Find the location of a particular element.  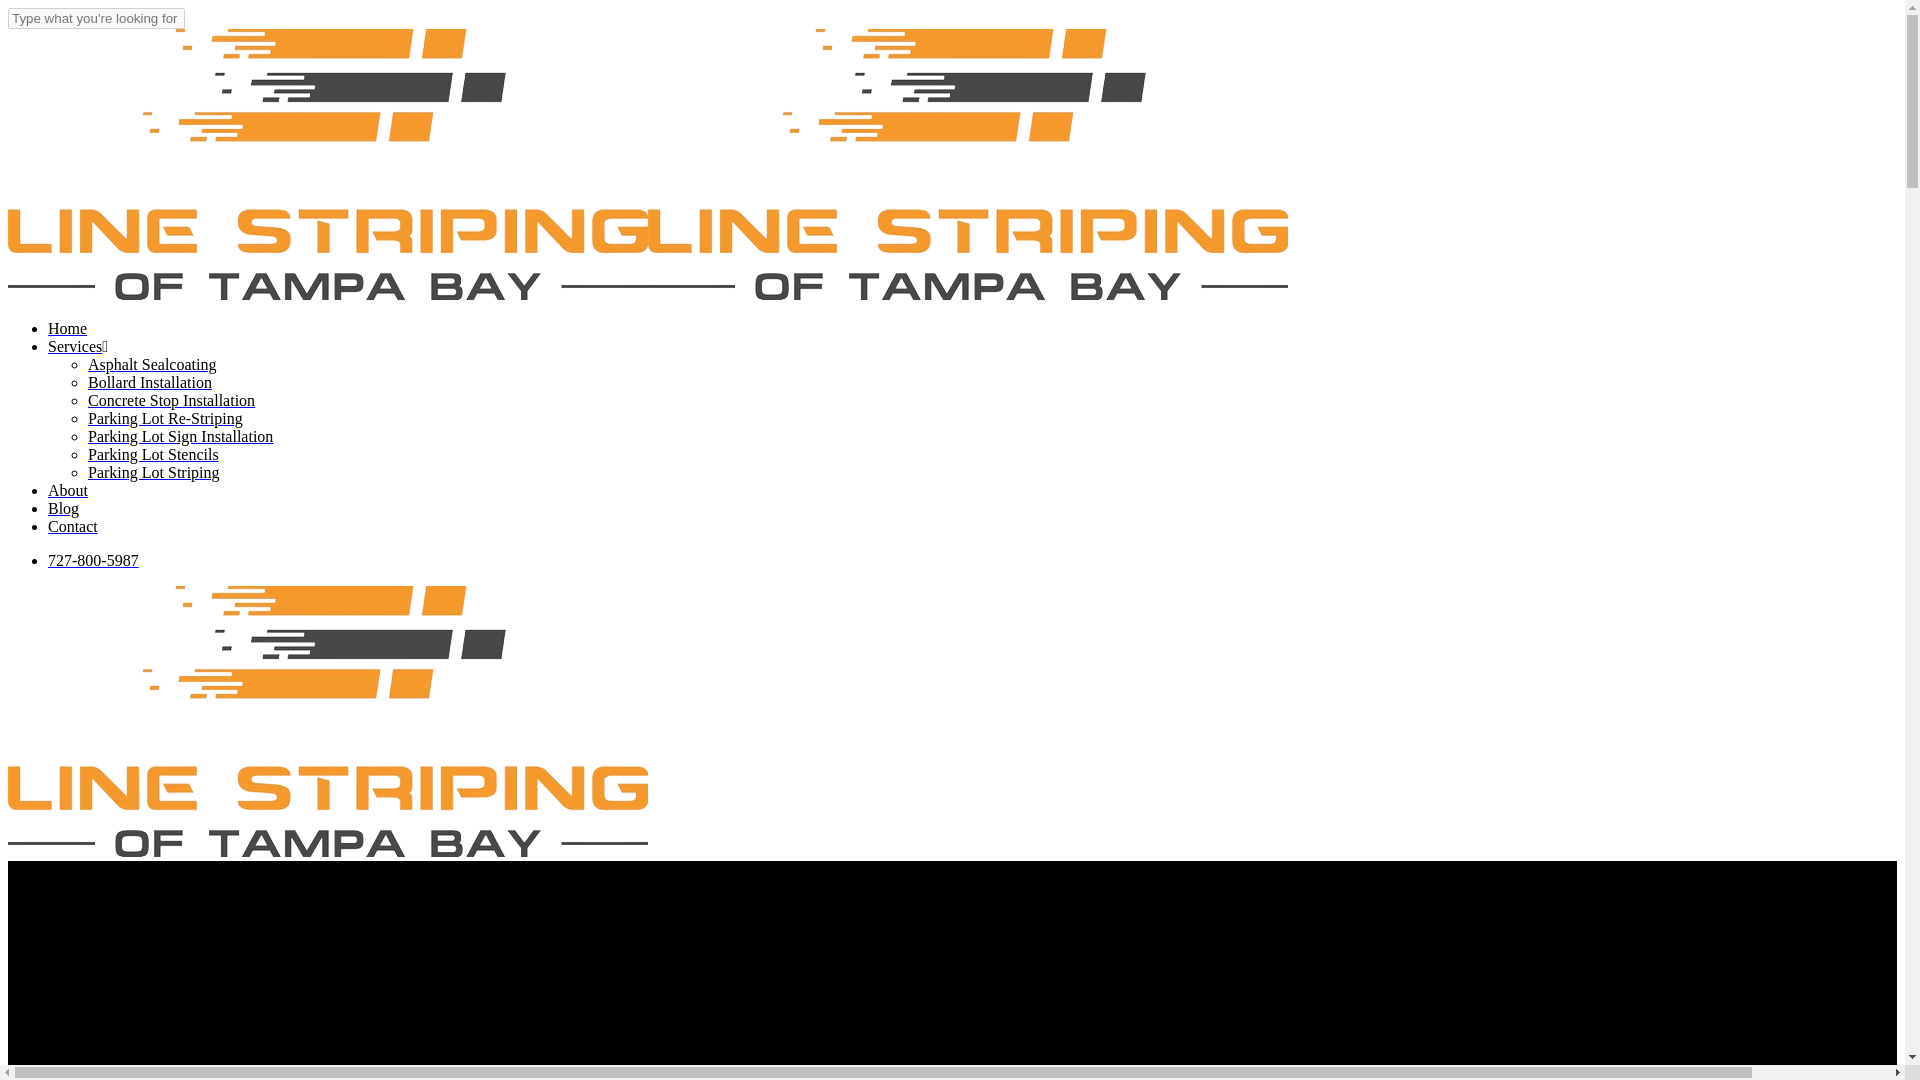

About is located at coordinates (68, 490).